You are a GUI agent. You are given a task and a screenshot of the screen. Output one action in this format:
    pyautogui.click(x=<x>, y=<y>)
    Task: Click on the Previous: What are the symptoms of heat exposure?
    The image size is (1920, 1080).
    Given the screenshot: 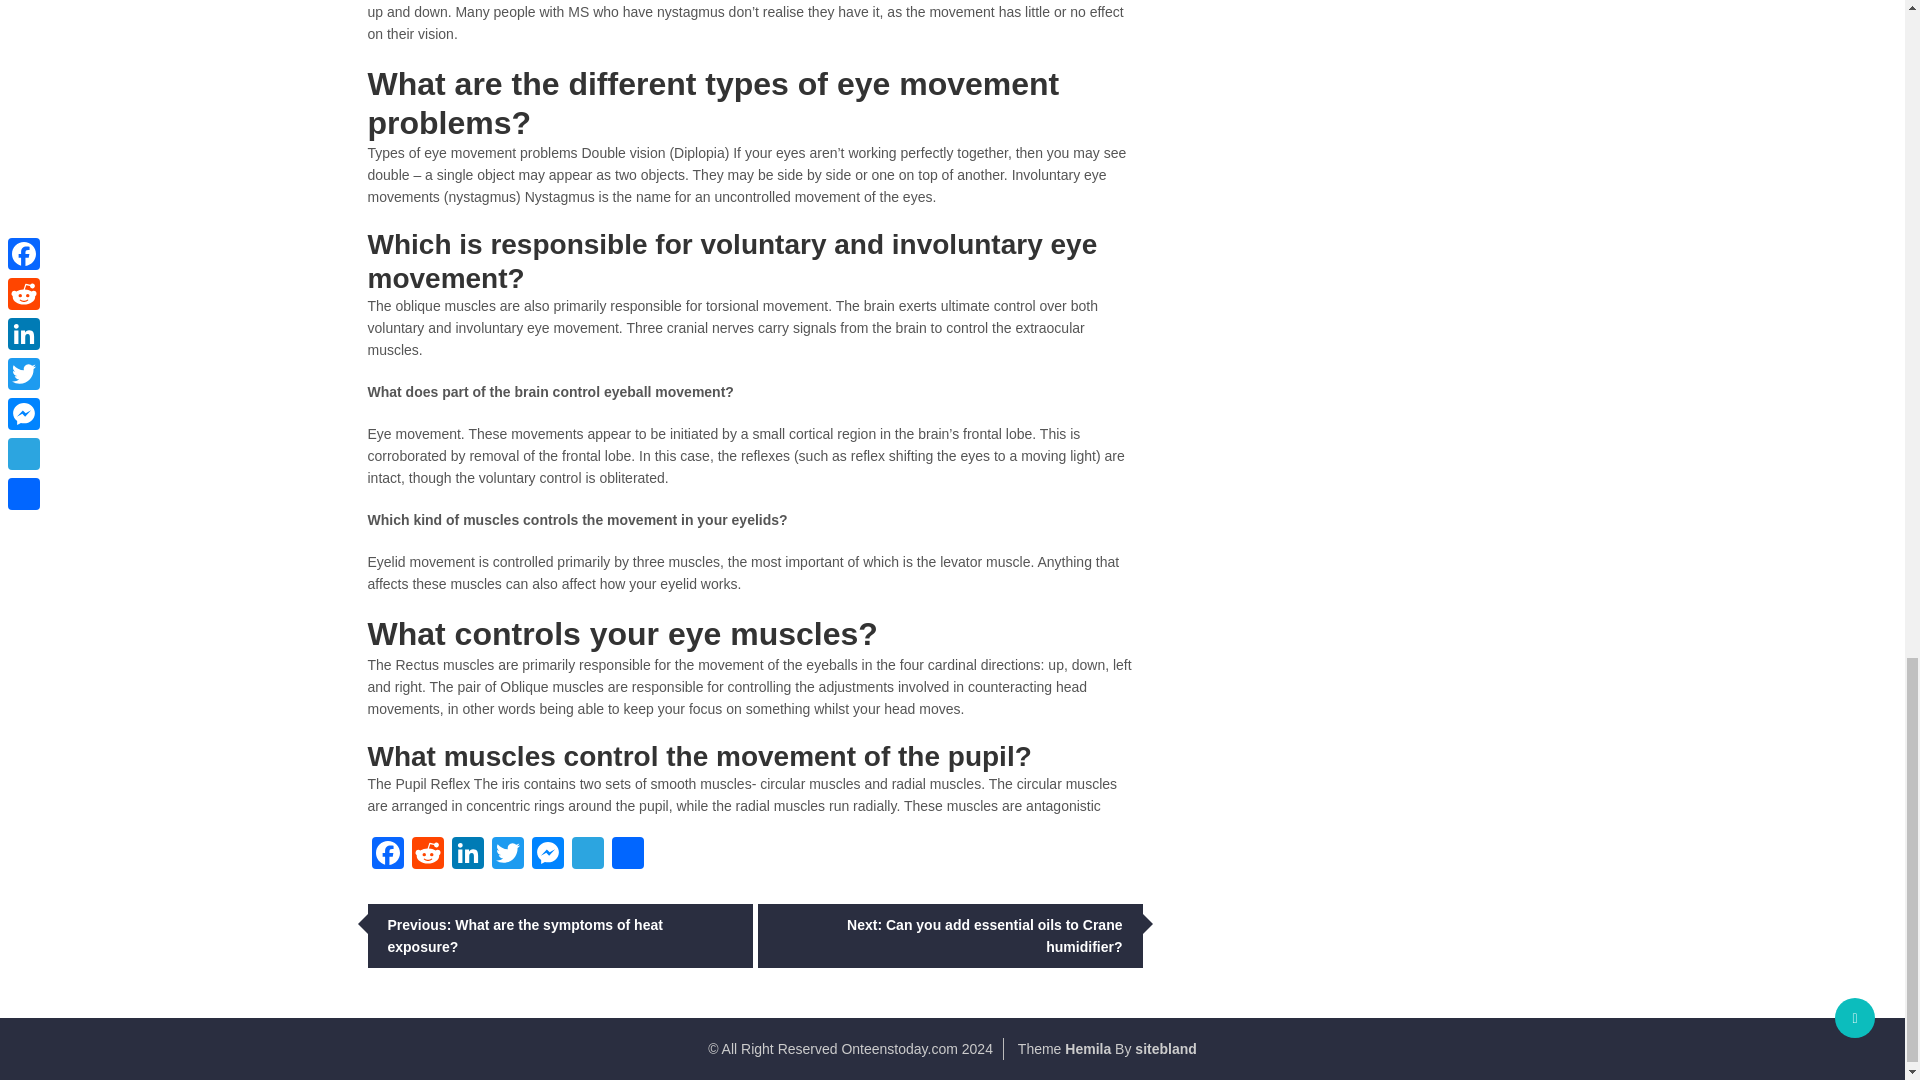 What is the action you would take?
    pyautogui.click(x=560, y=935)
    